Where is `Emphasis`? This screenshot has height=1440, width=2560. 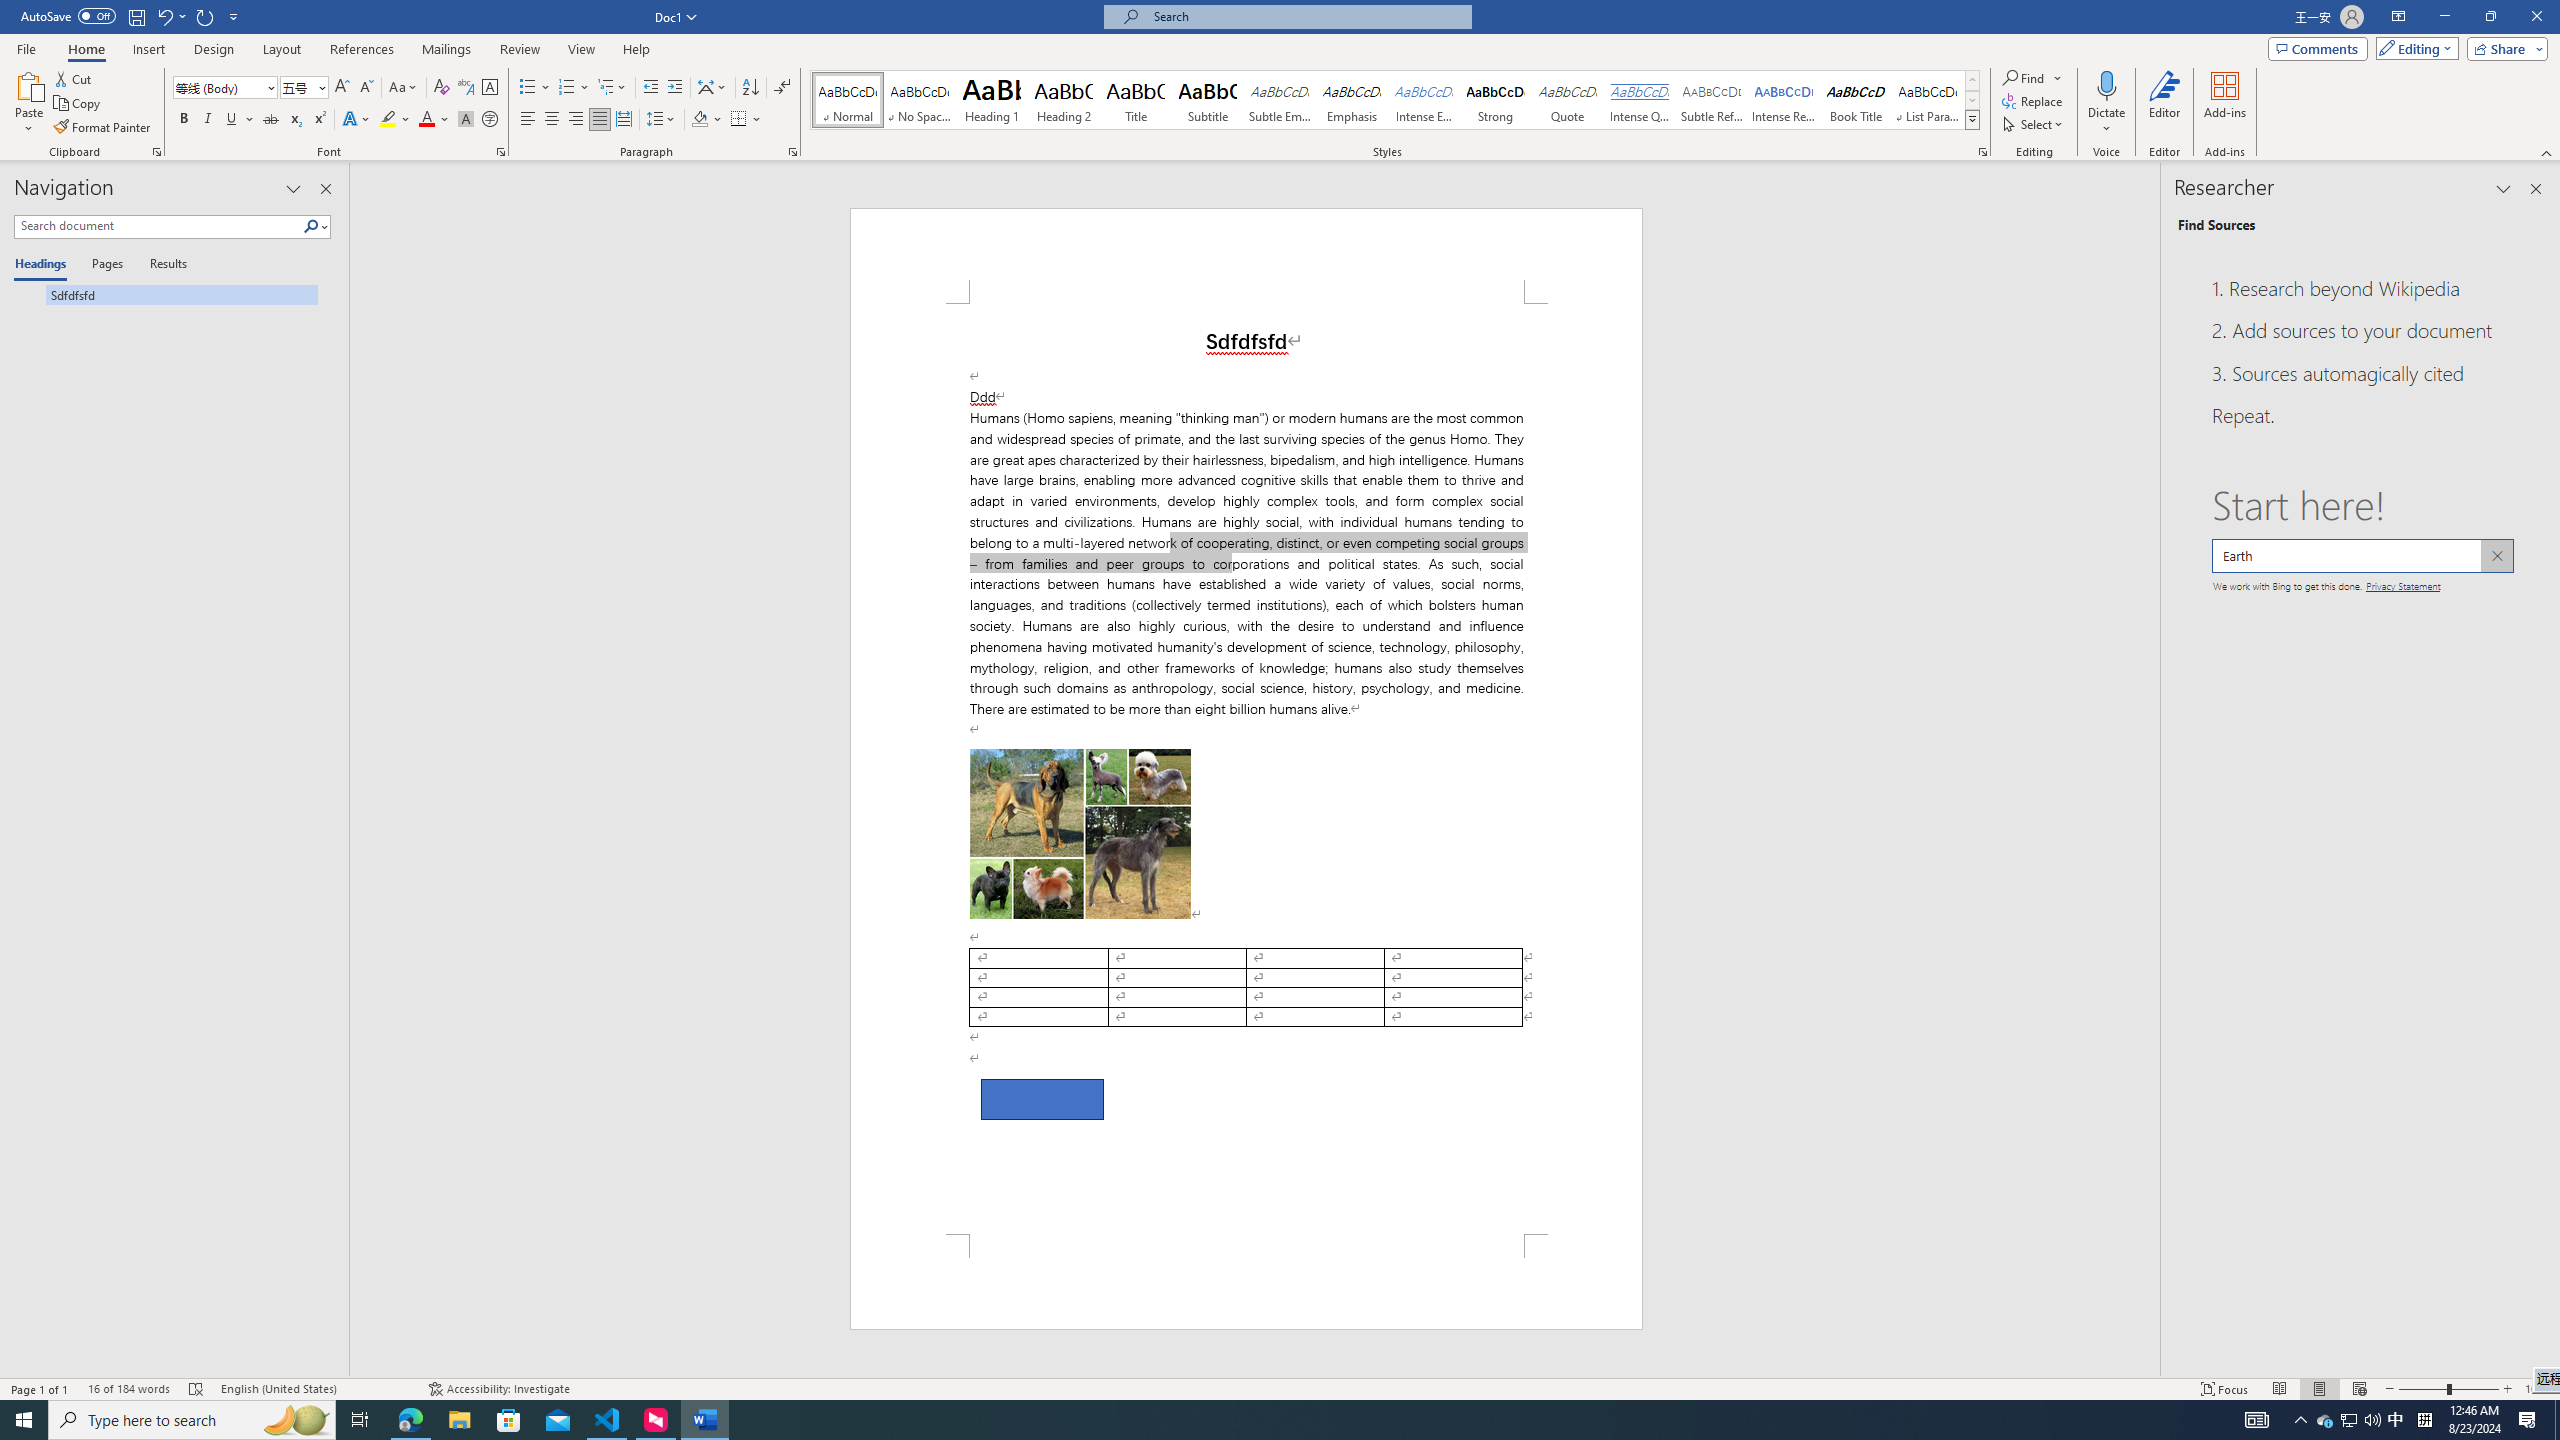 Emphasis is located at coordinates (1351, 100).